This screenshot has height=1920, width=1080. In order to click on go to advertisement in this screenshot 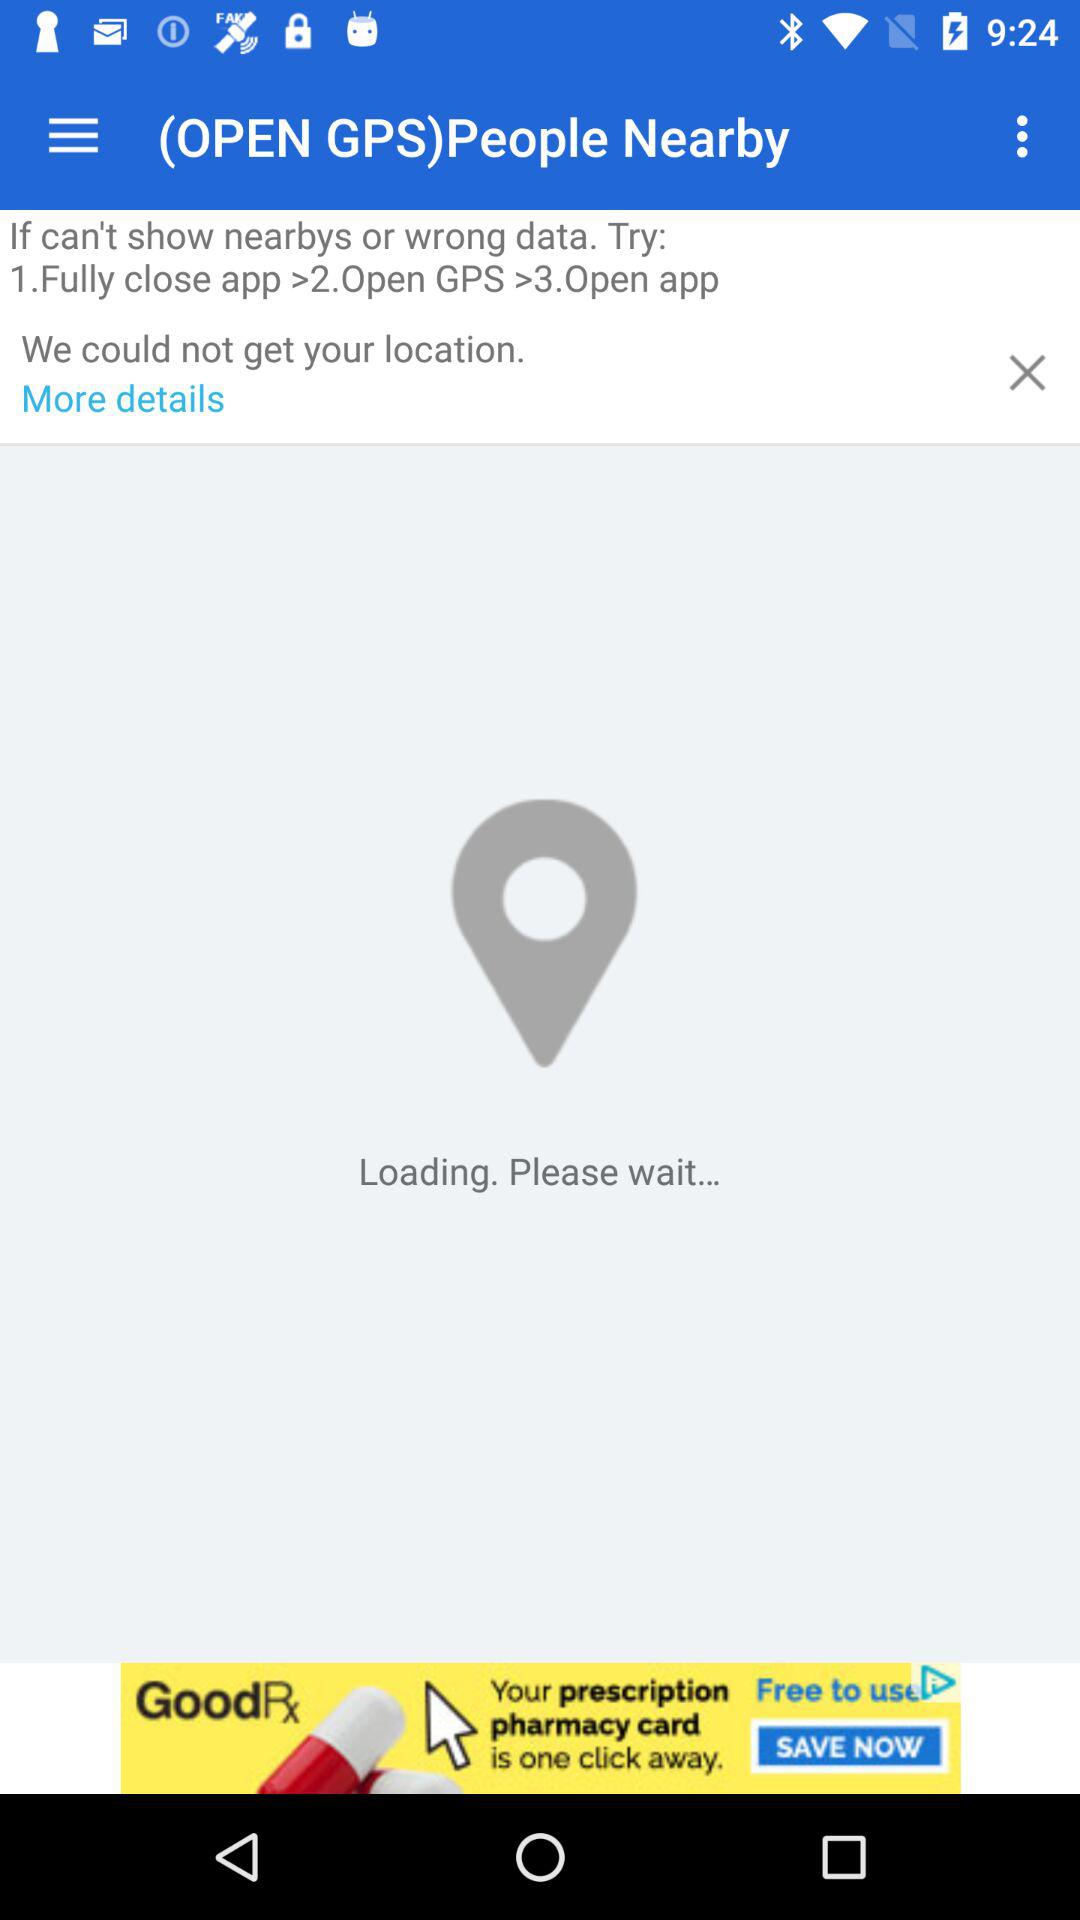, I will do `click(540, 1728)`.